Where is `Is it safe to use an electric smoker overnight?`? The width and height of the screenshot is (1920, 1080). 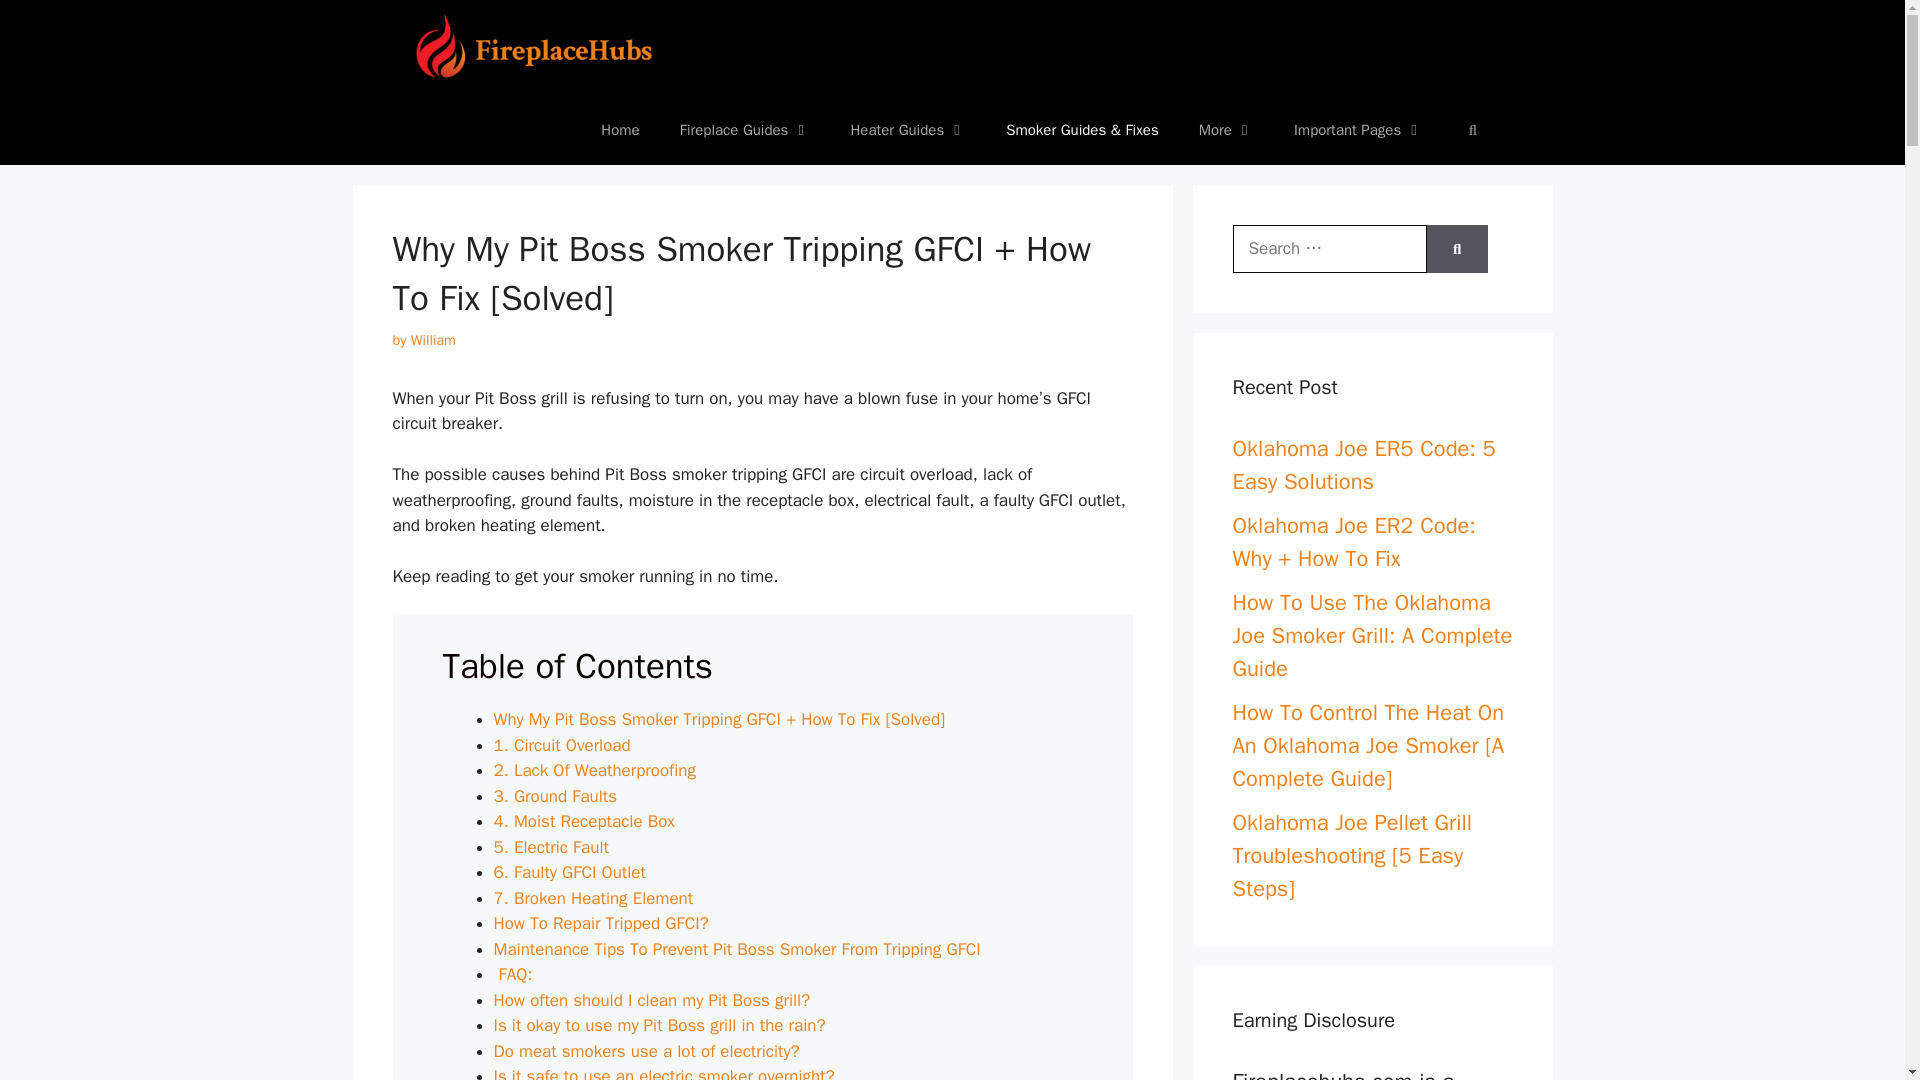
Is it safe to use an electric smoker overnight? is located at coordinates (664, 1072).